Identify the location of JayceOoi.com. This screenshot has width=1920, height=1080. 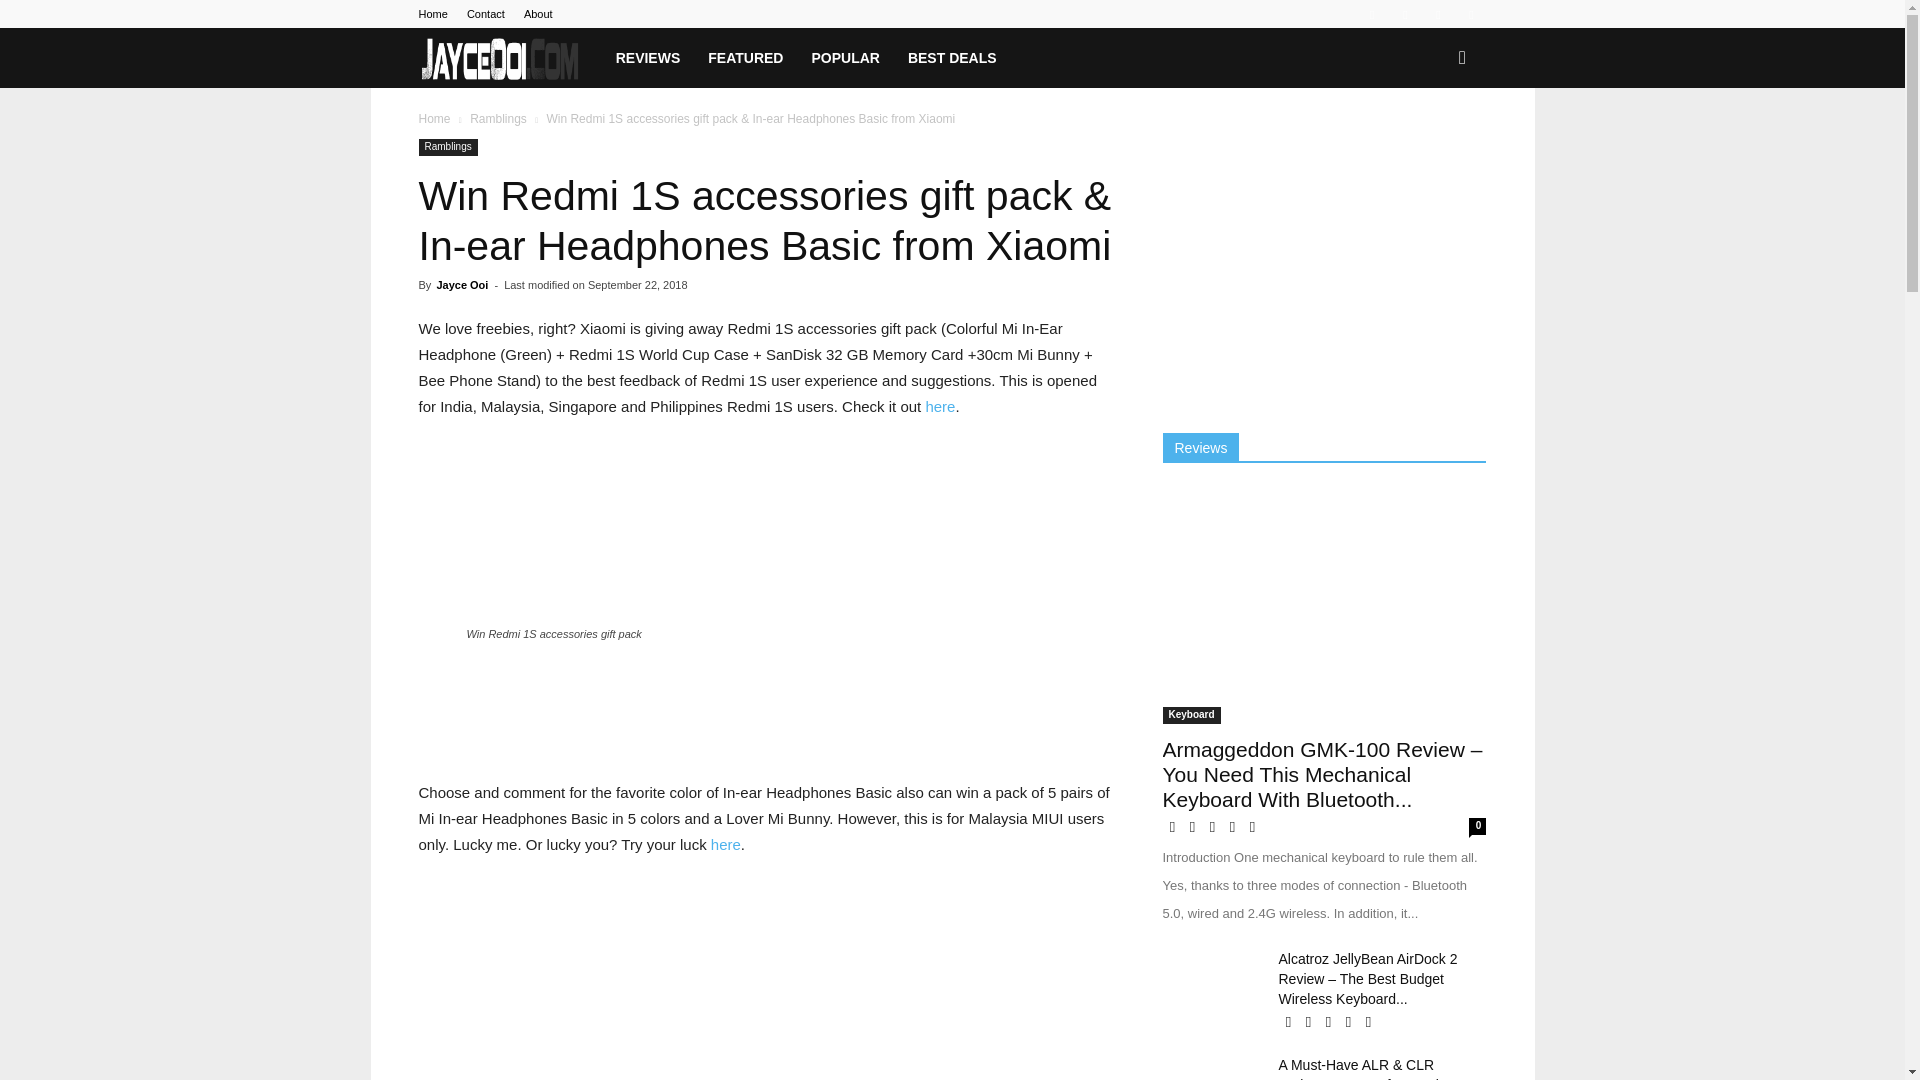
(500, 58).